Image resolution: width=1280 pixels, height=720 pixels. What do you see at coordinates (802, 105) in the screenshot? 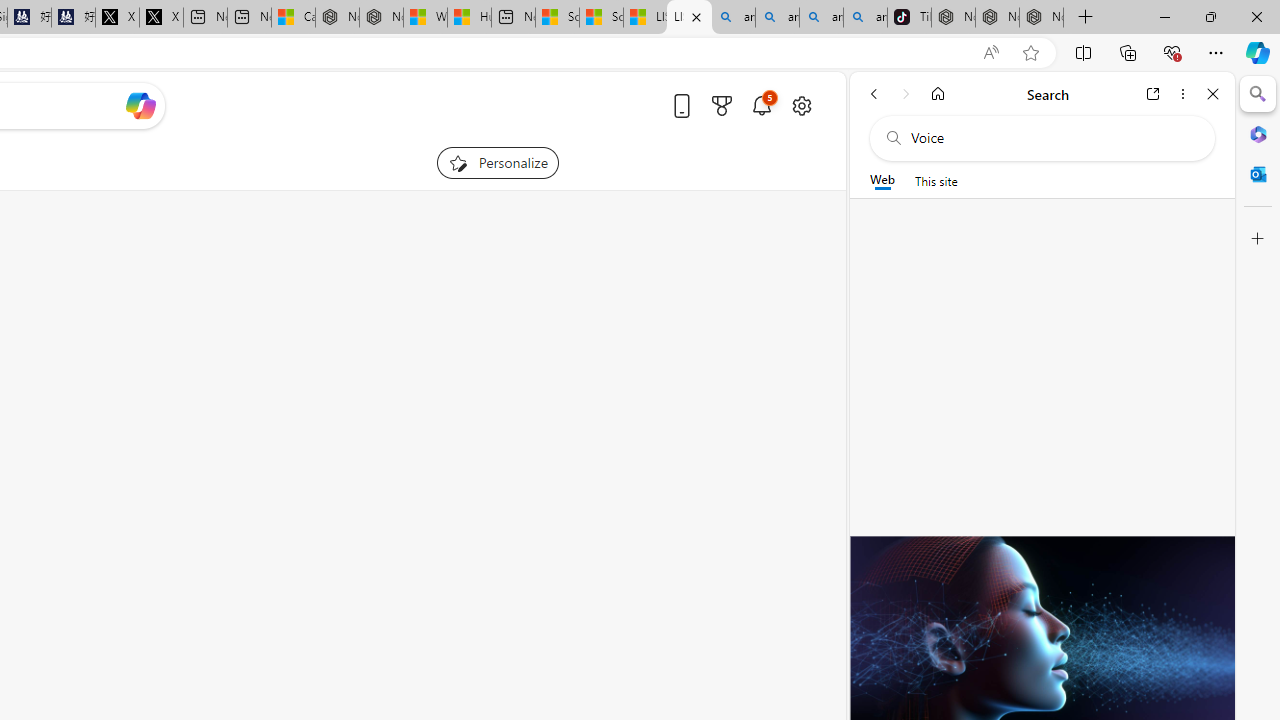
I see `Open settings` at bounding box center [802, 105].